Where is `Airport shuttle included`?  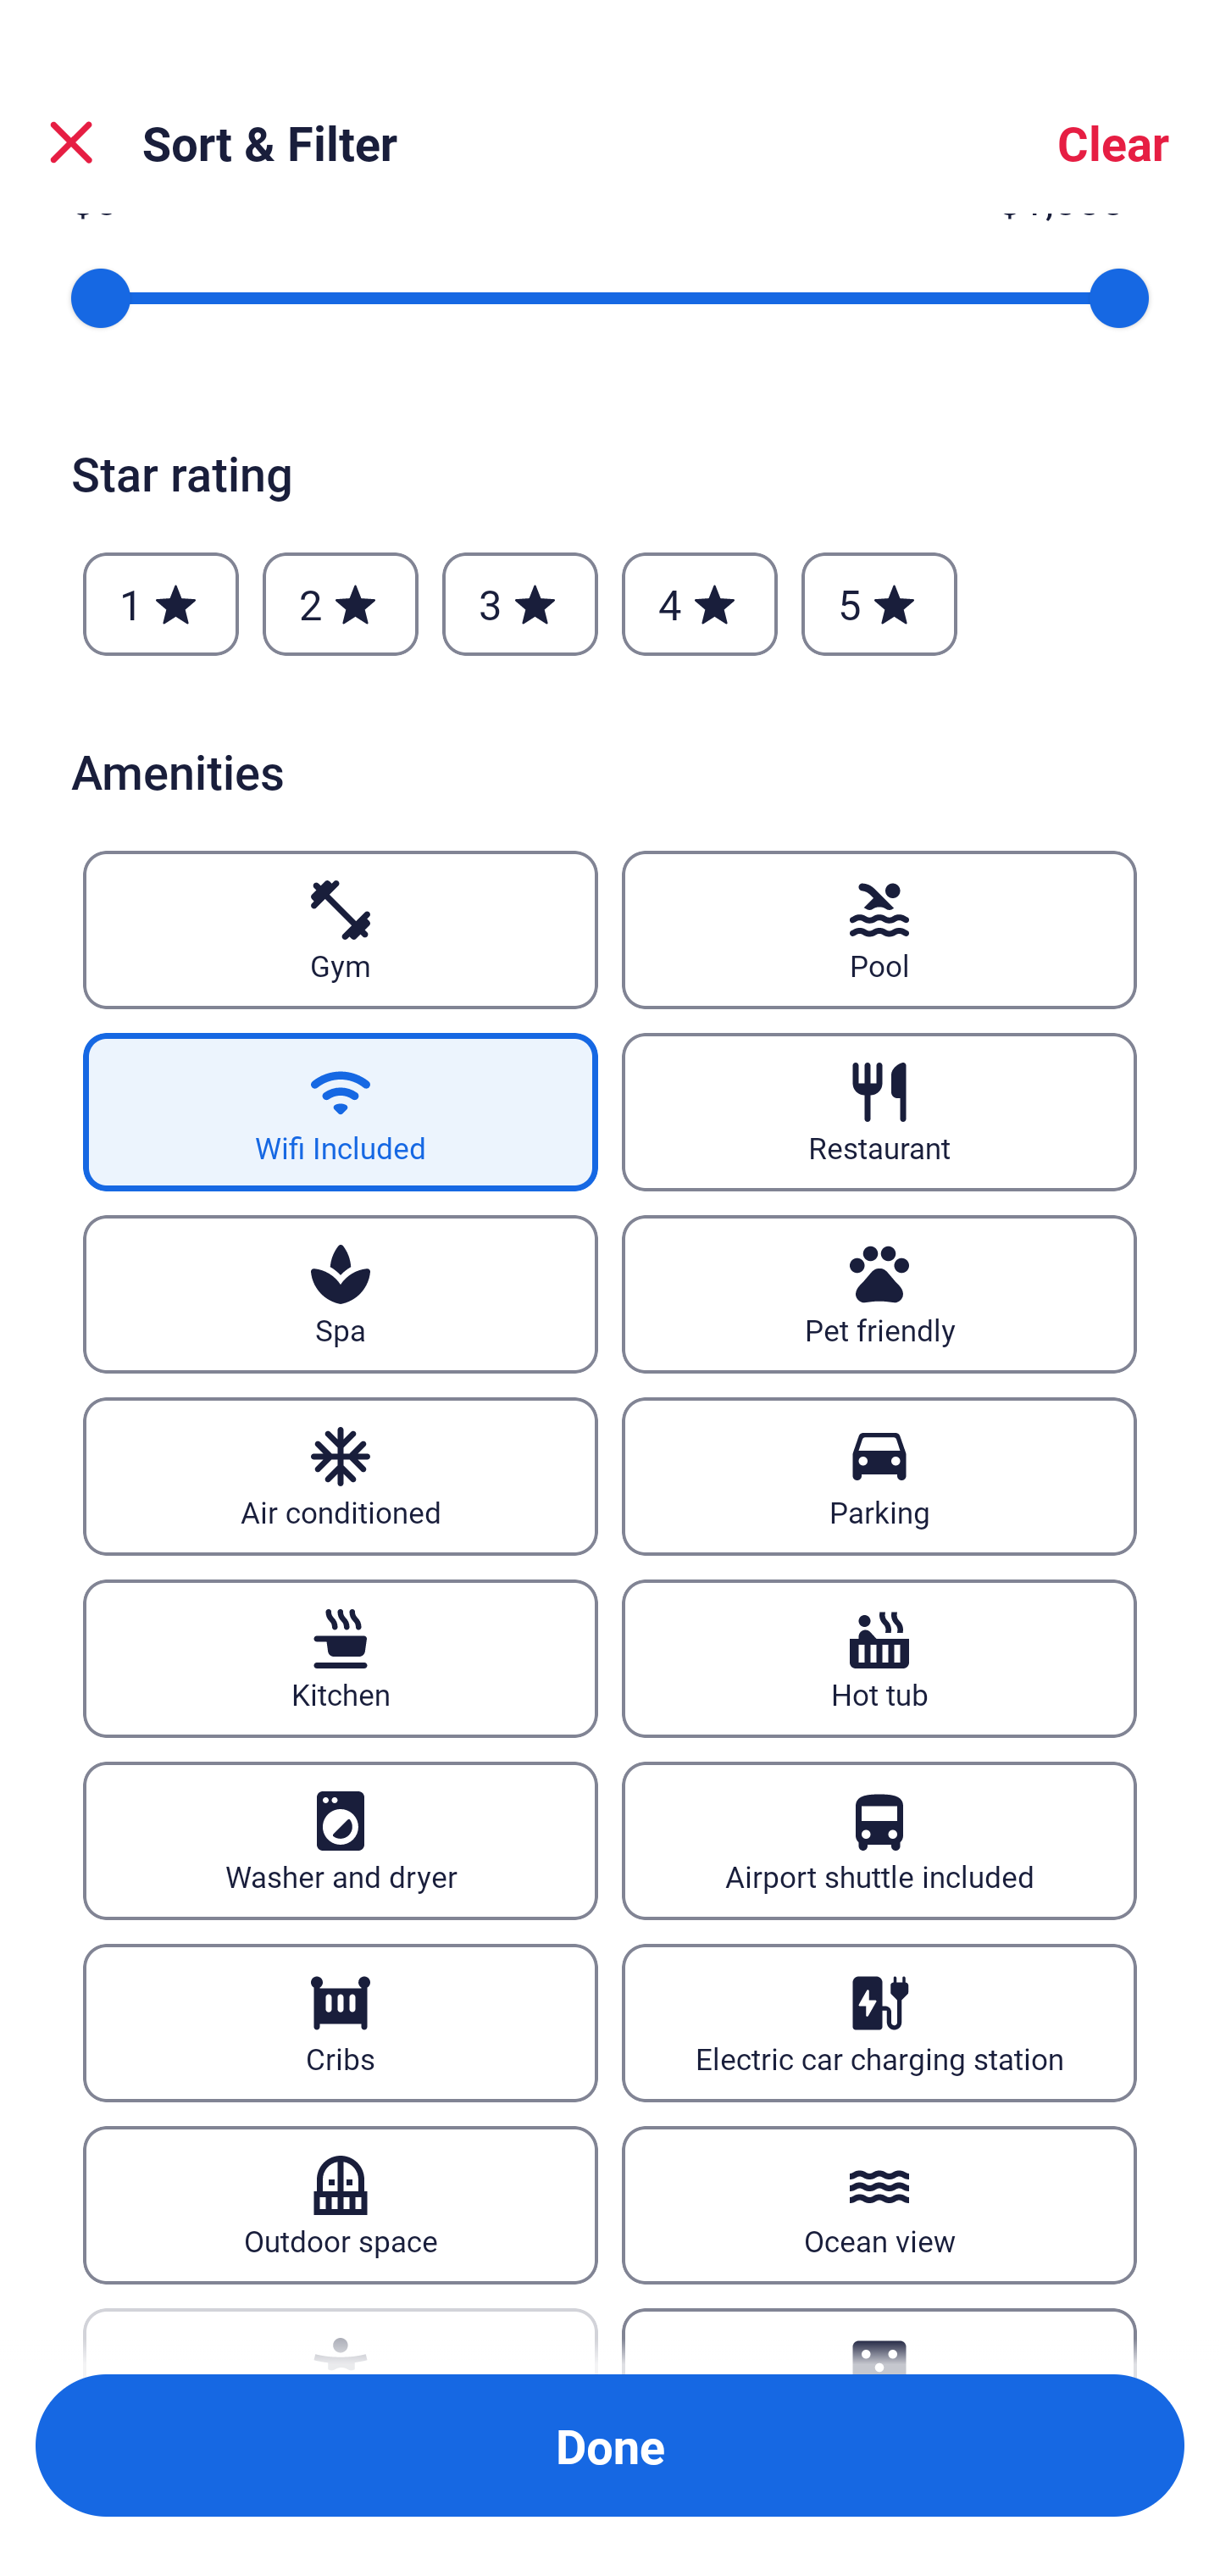 Airport shuttle included is located at coordinates (879, 1840).